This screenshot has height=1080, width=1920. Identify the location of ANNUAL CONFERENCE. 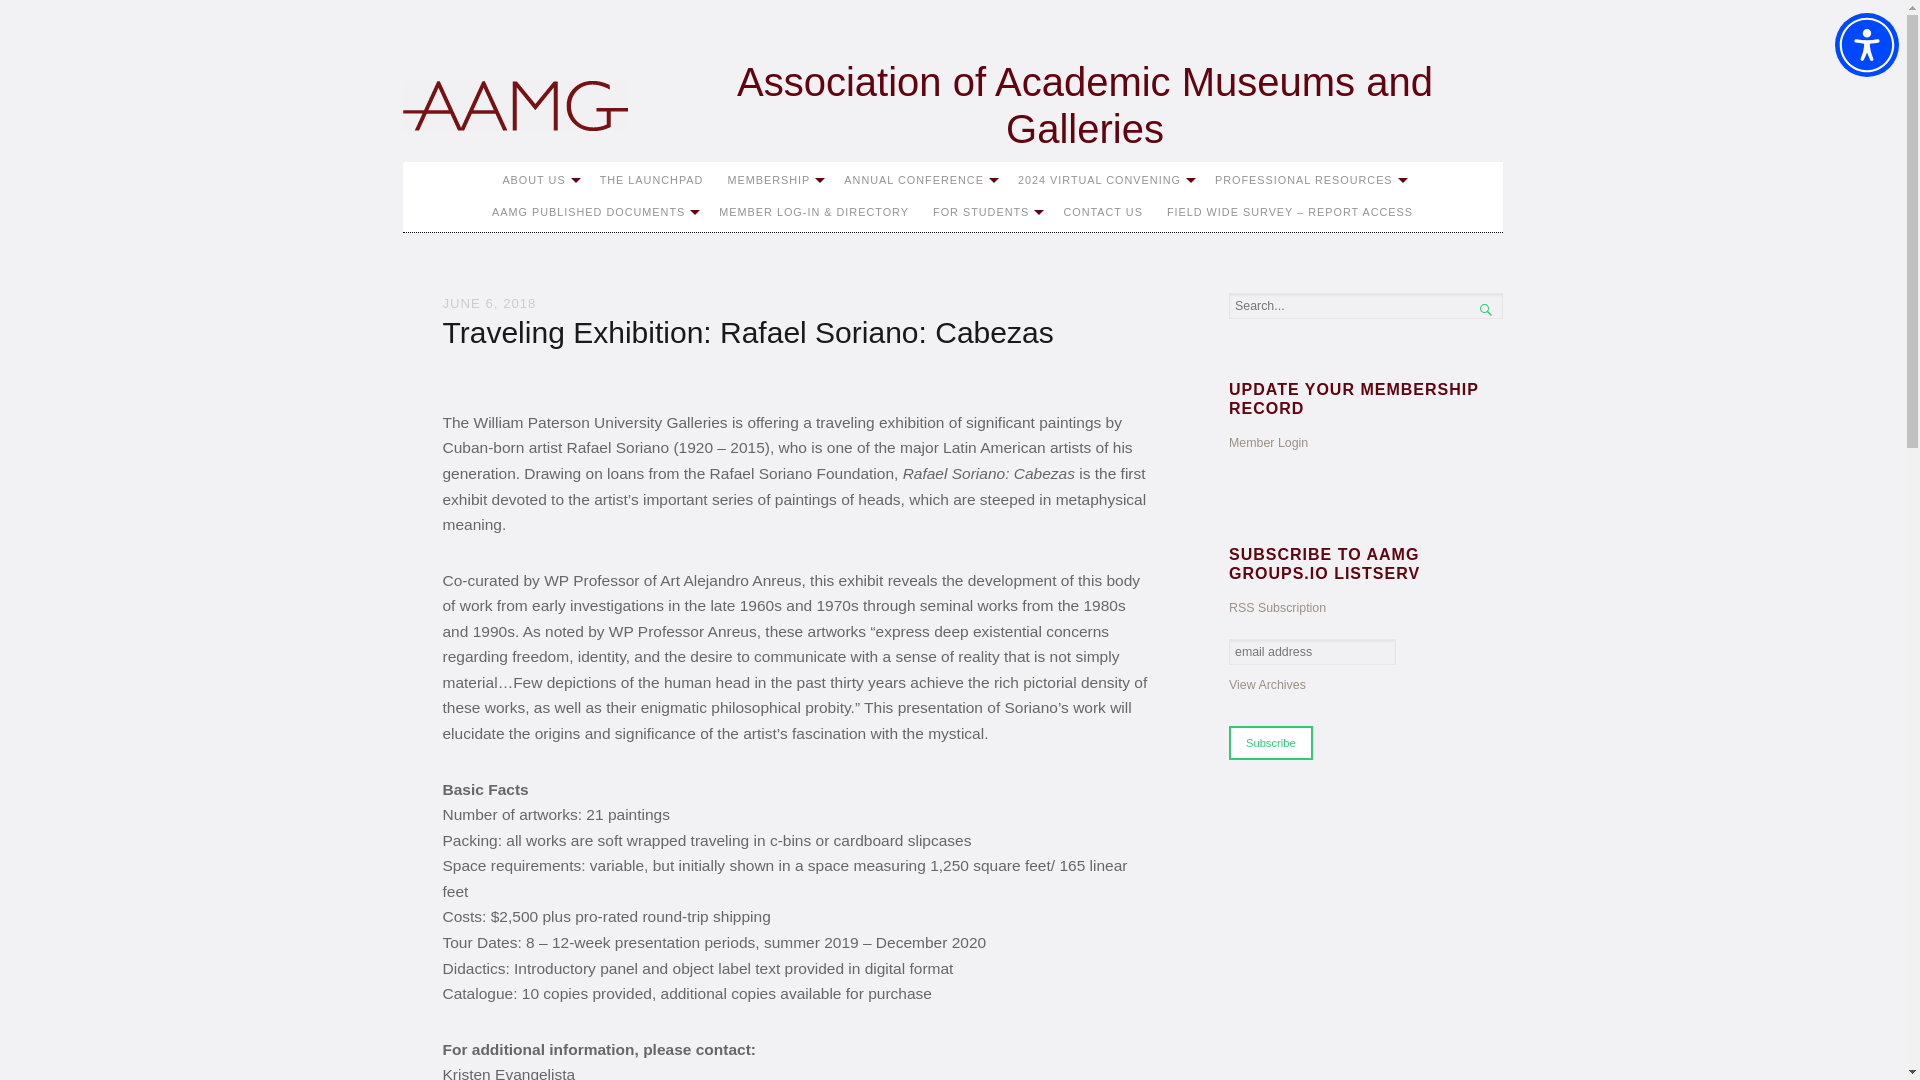
(918, 180).